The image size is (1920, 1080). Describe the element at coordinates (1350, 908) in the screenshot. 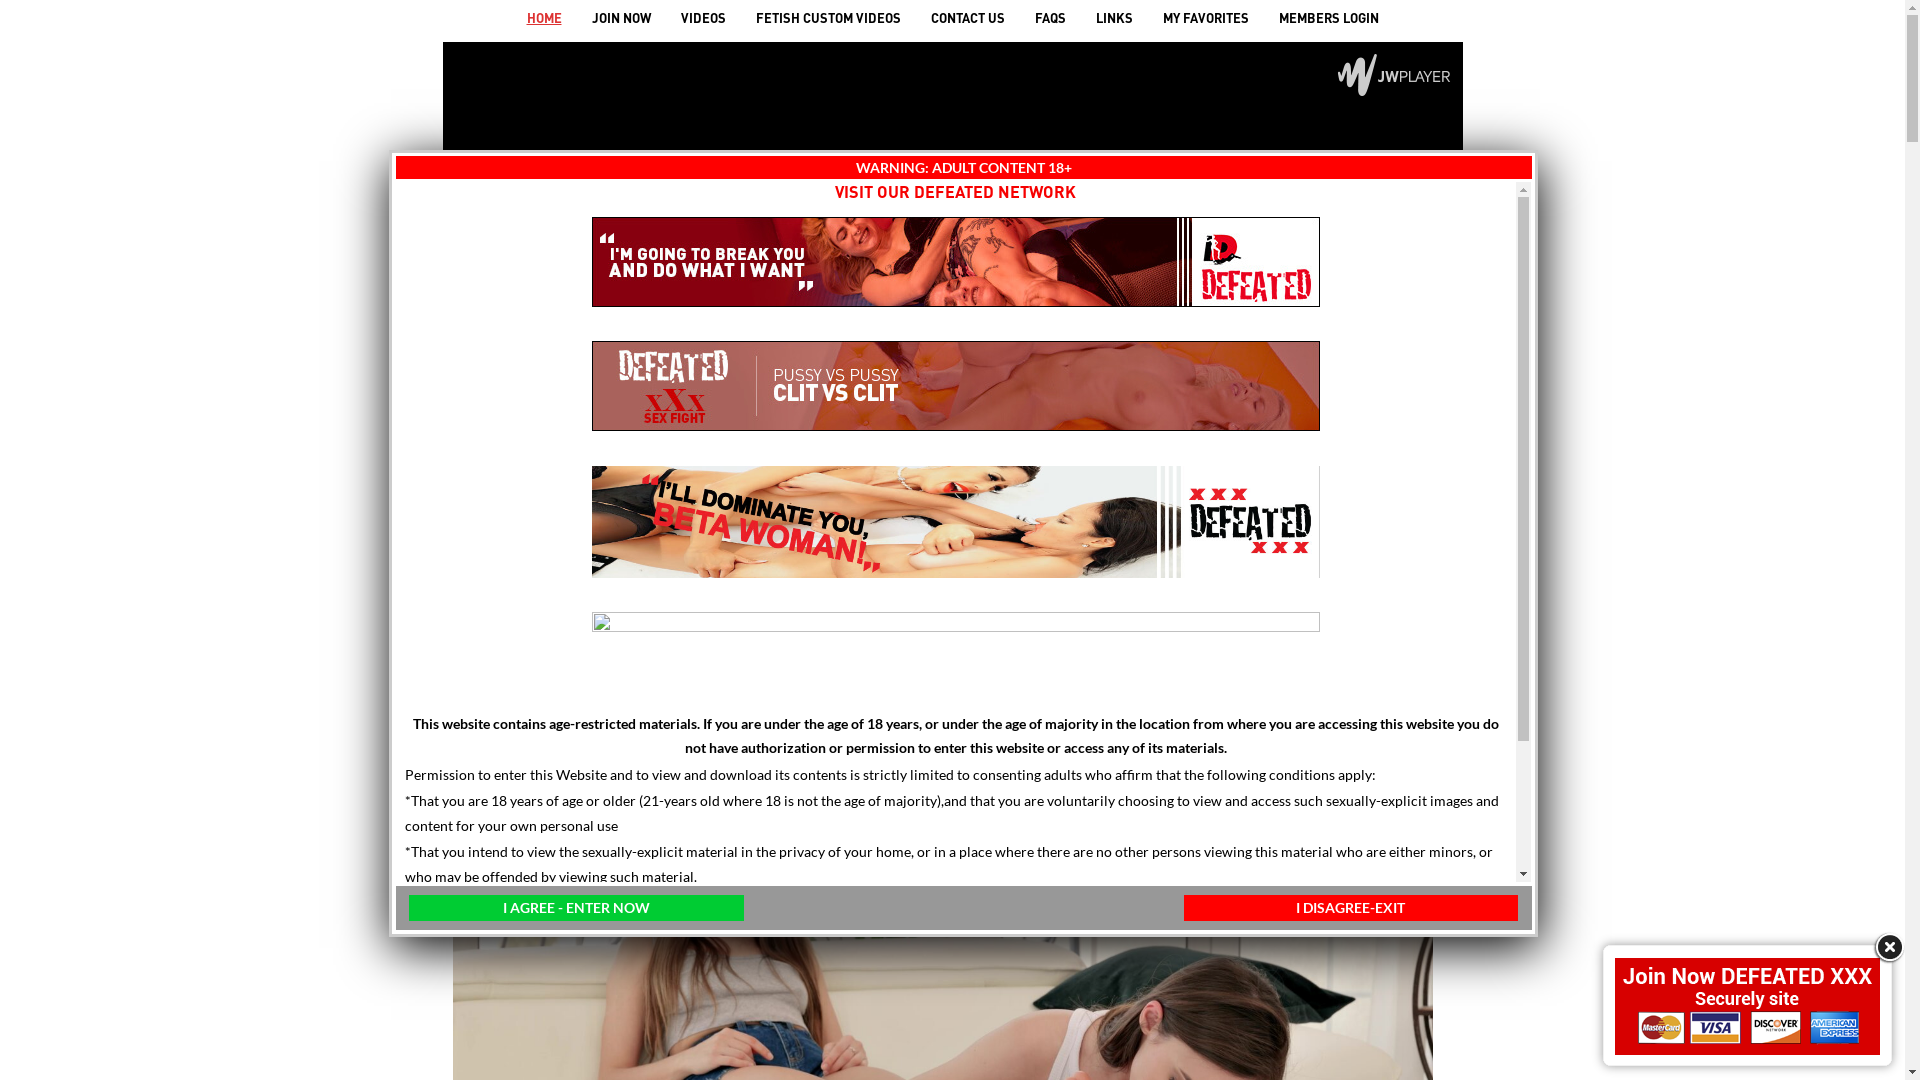

I see `I DISAGREE-EXIT` at that location.